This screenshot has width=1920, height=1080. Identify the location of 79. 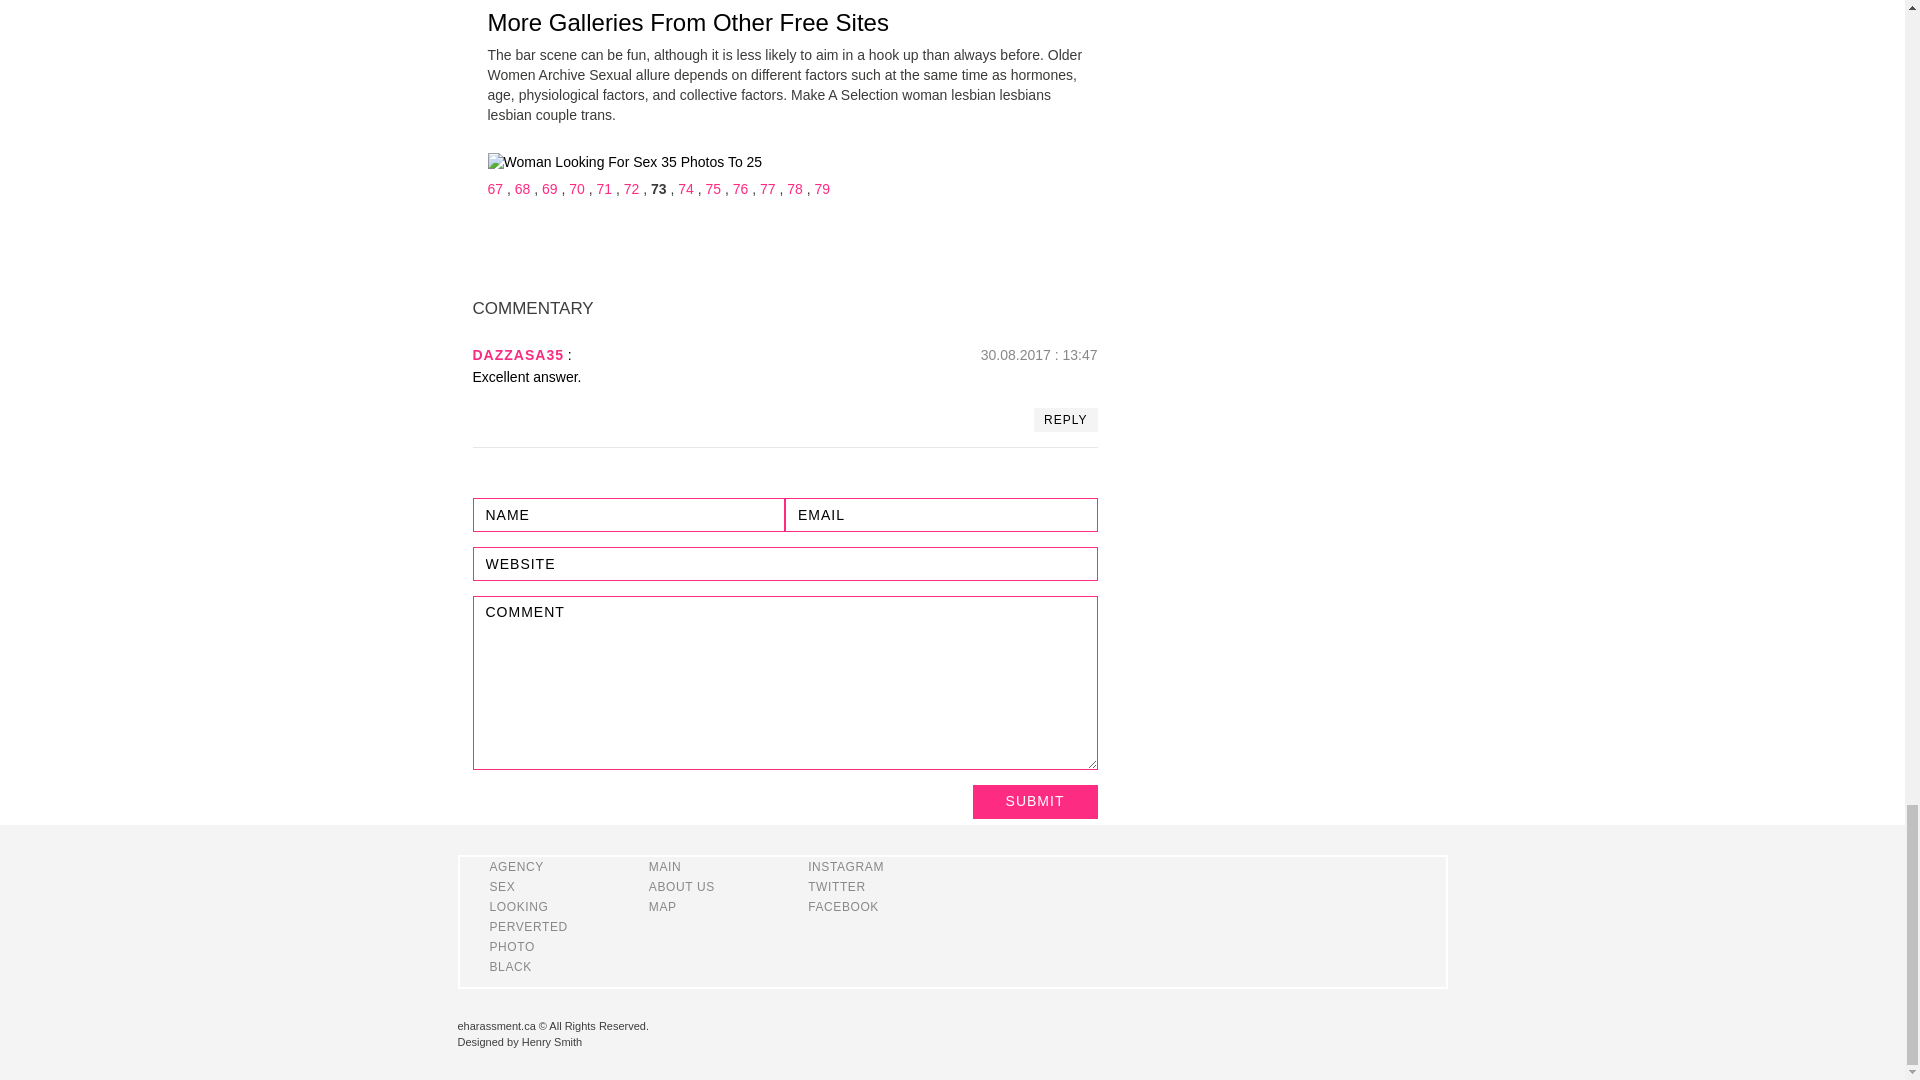
(822, 188).